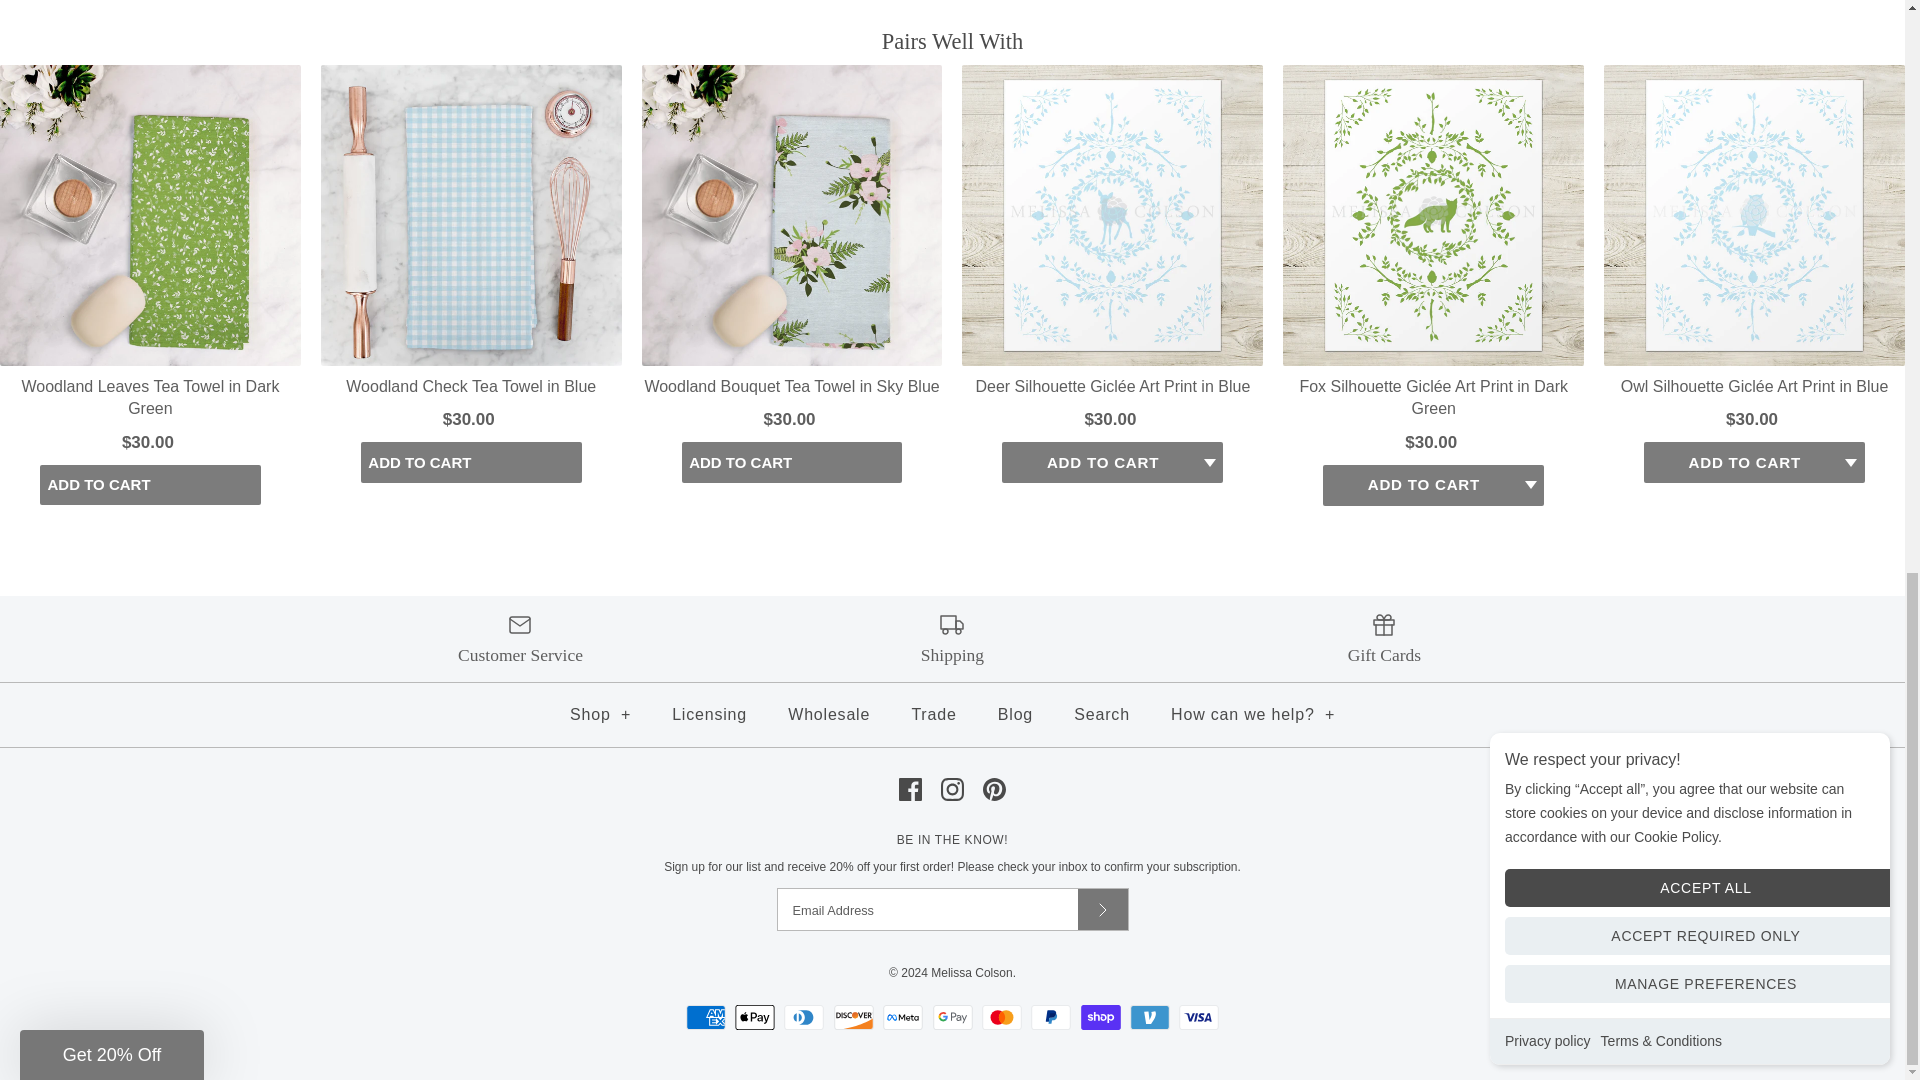 The height and width of the screenshot is (1080, 1920). Describe the element at coordinates (755, 1018) in the screenshot. I see `Apple Pay` at that location.